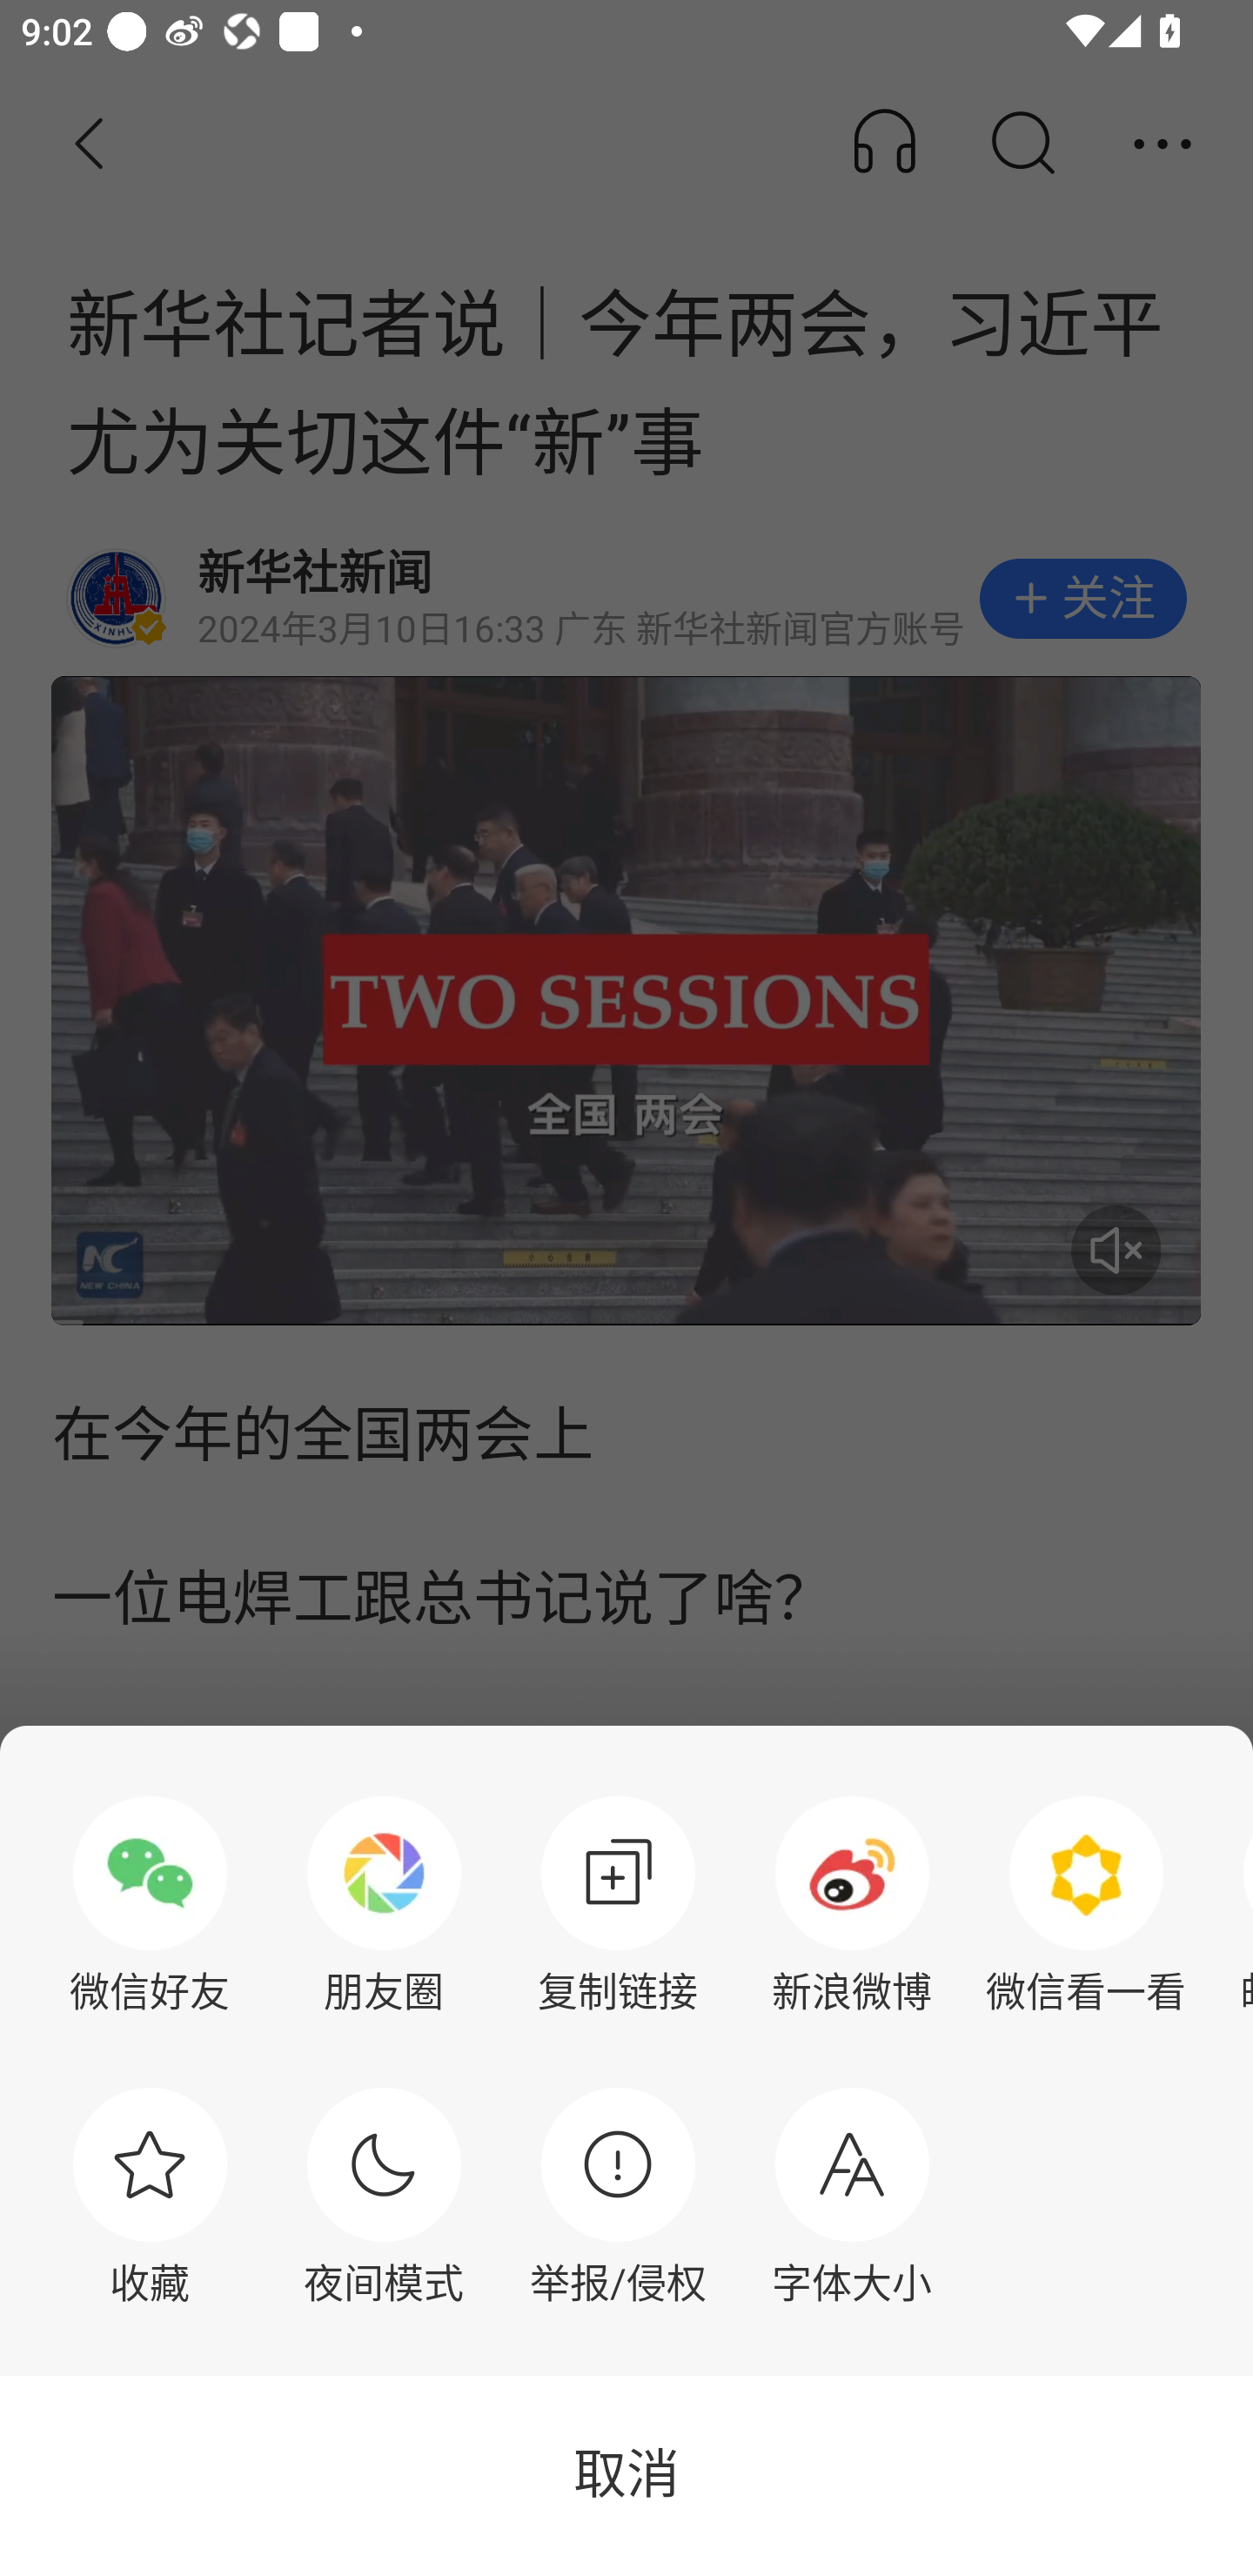 This screenshot has width=1253, height=2576. What do you see at coordinates (626, 2475) in the screenshot?
I see `取消` at bounding box center [626, 2475].